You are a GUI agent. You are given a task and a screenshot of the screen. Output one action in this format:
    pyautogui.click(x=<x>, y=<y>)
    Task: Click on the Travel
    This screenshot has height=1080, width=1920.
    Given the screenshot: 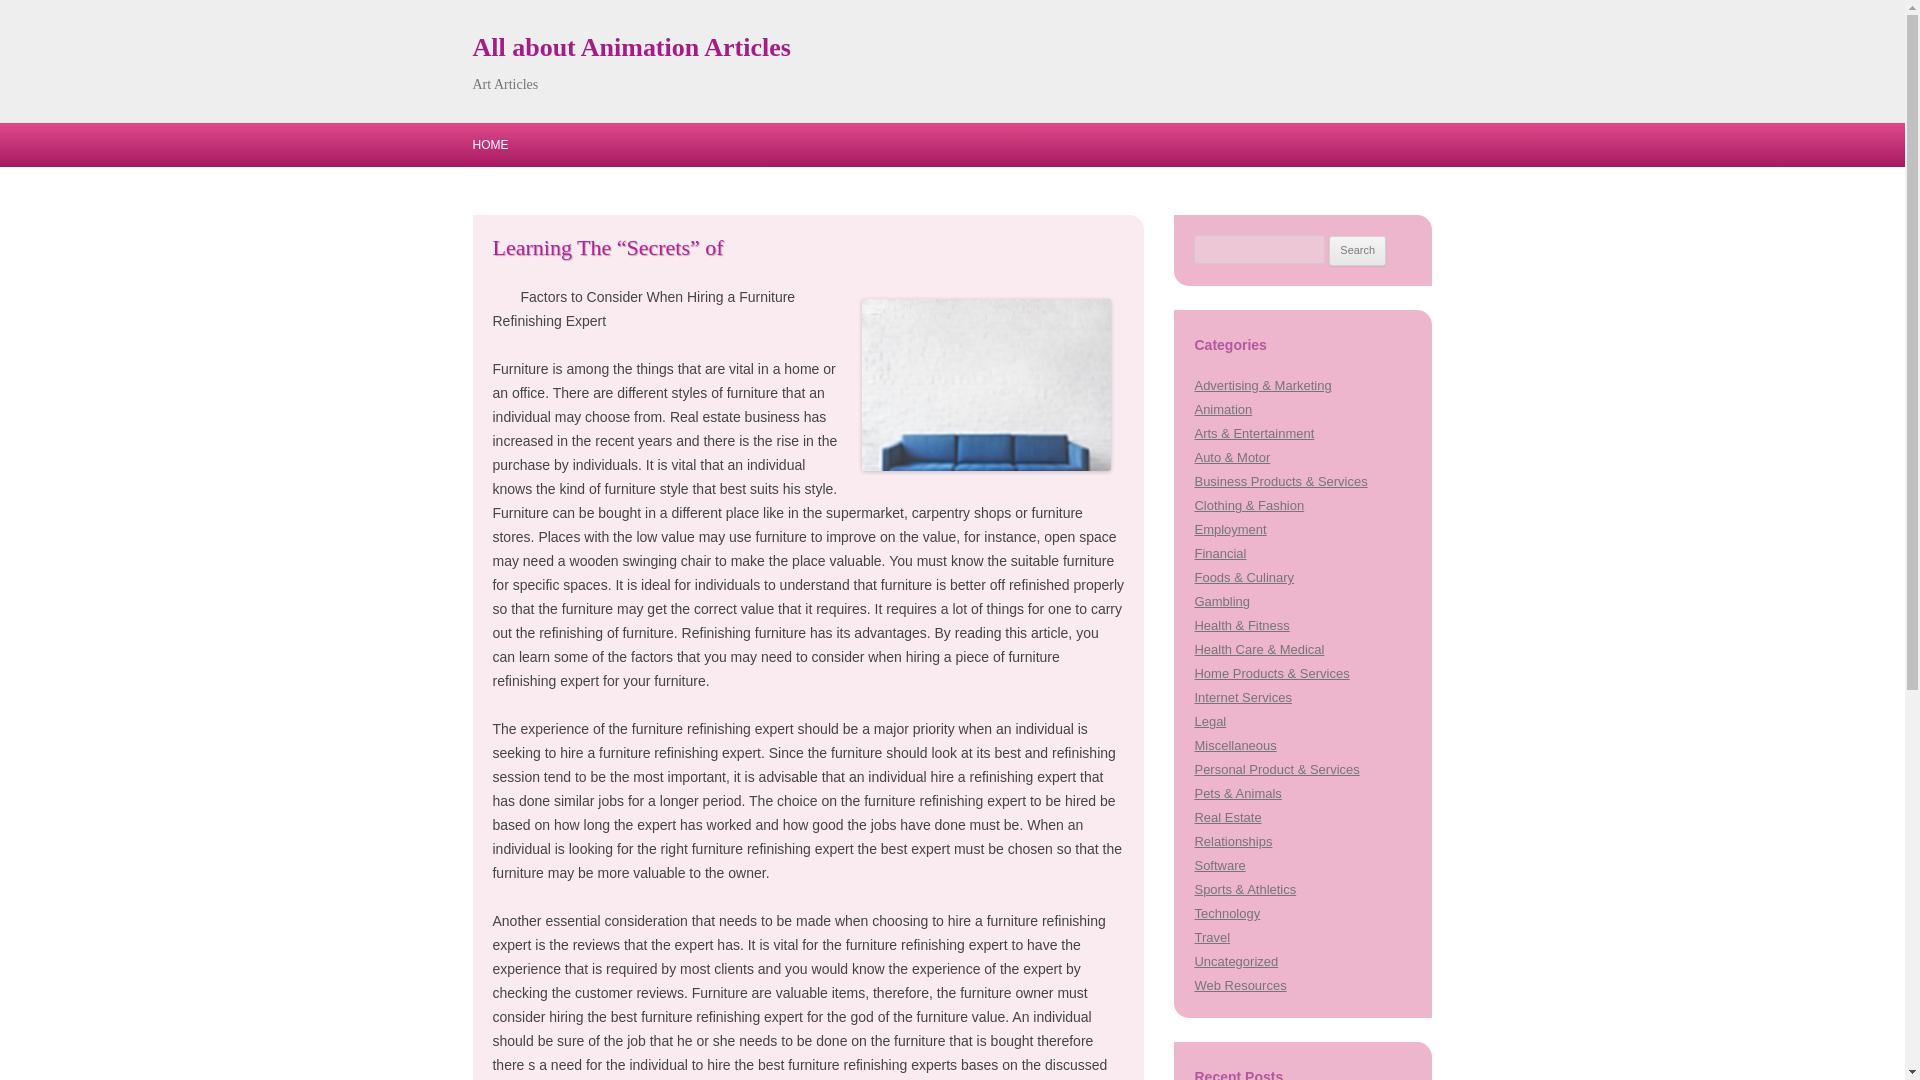 What is the action you would take?
    pyautogui.click(x=1212, y=937)
    